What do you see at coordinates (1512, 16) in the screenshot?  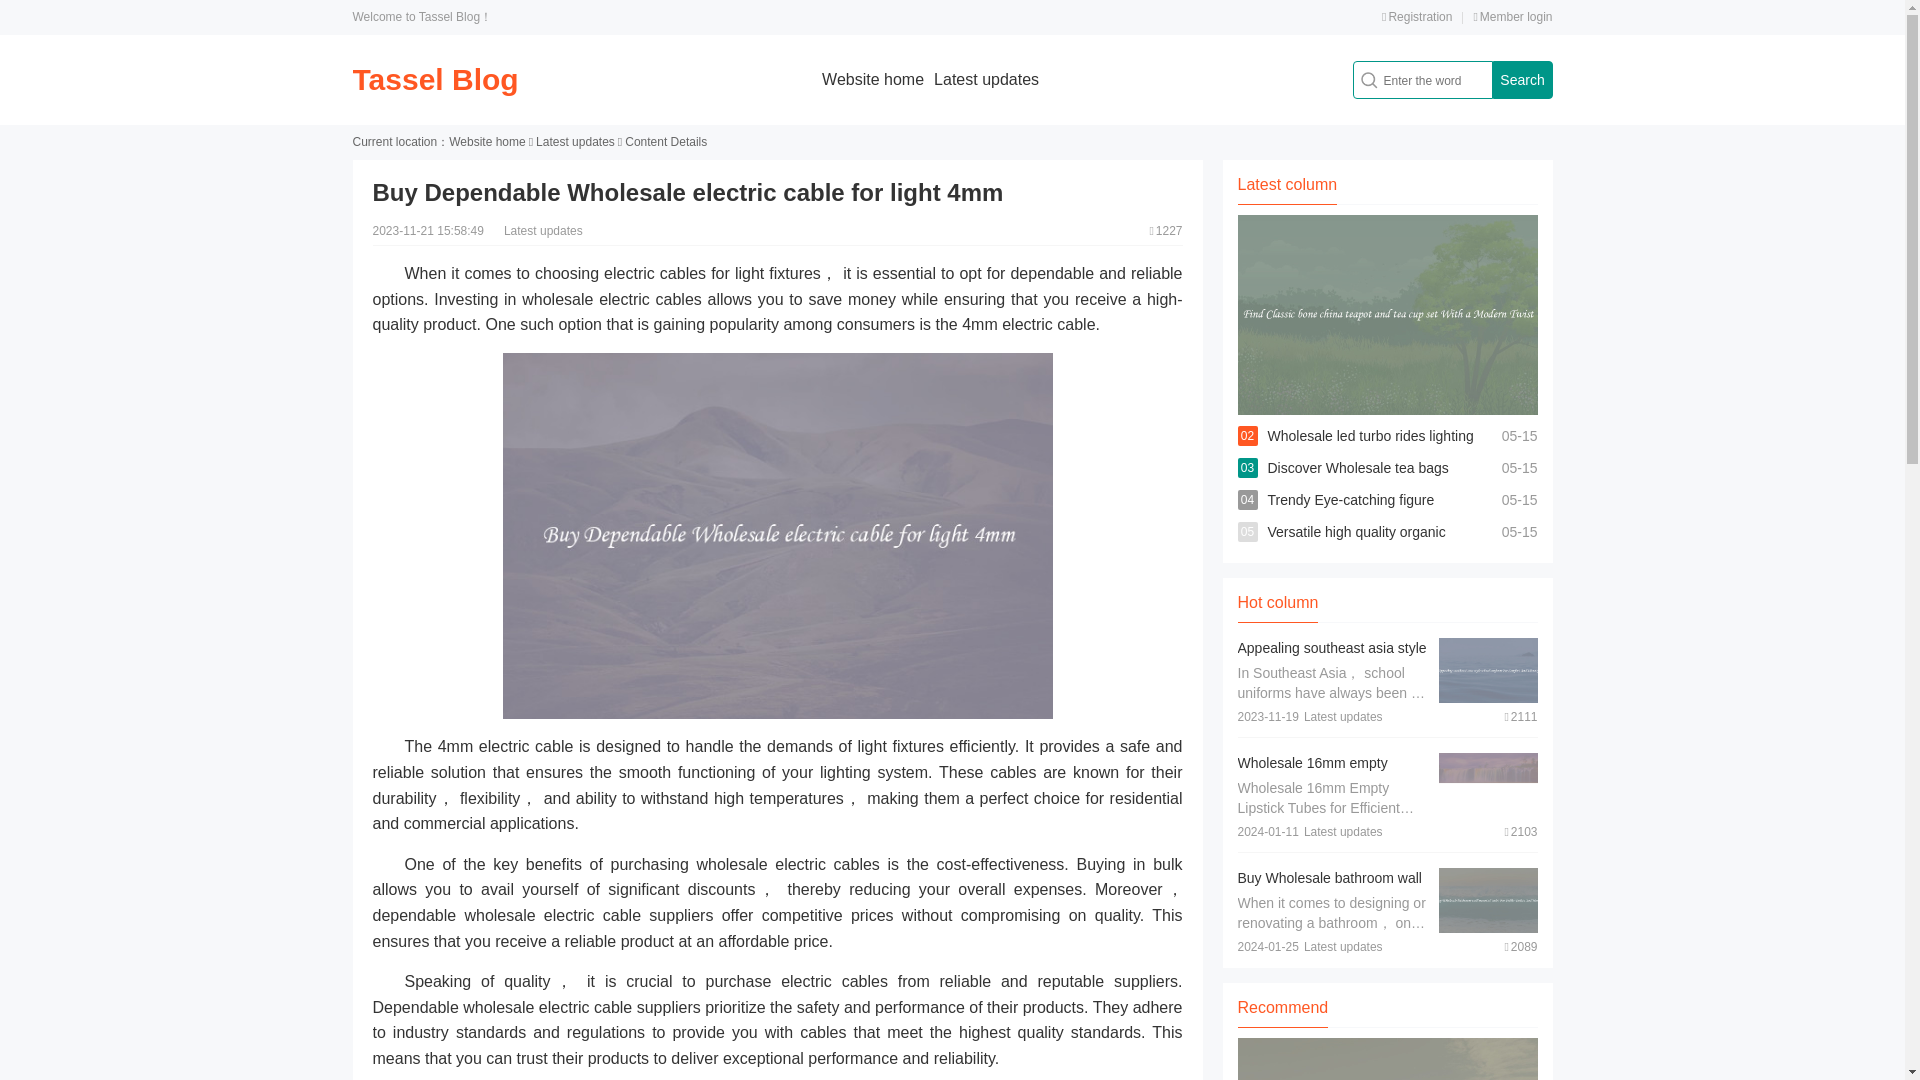 I see `Member login` at bounding box center [1512, 16].